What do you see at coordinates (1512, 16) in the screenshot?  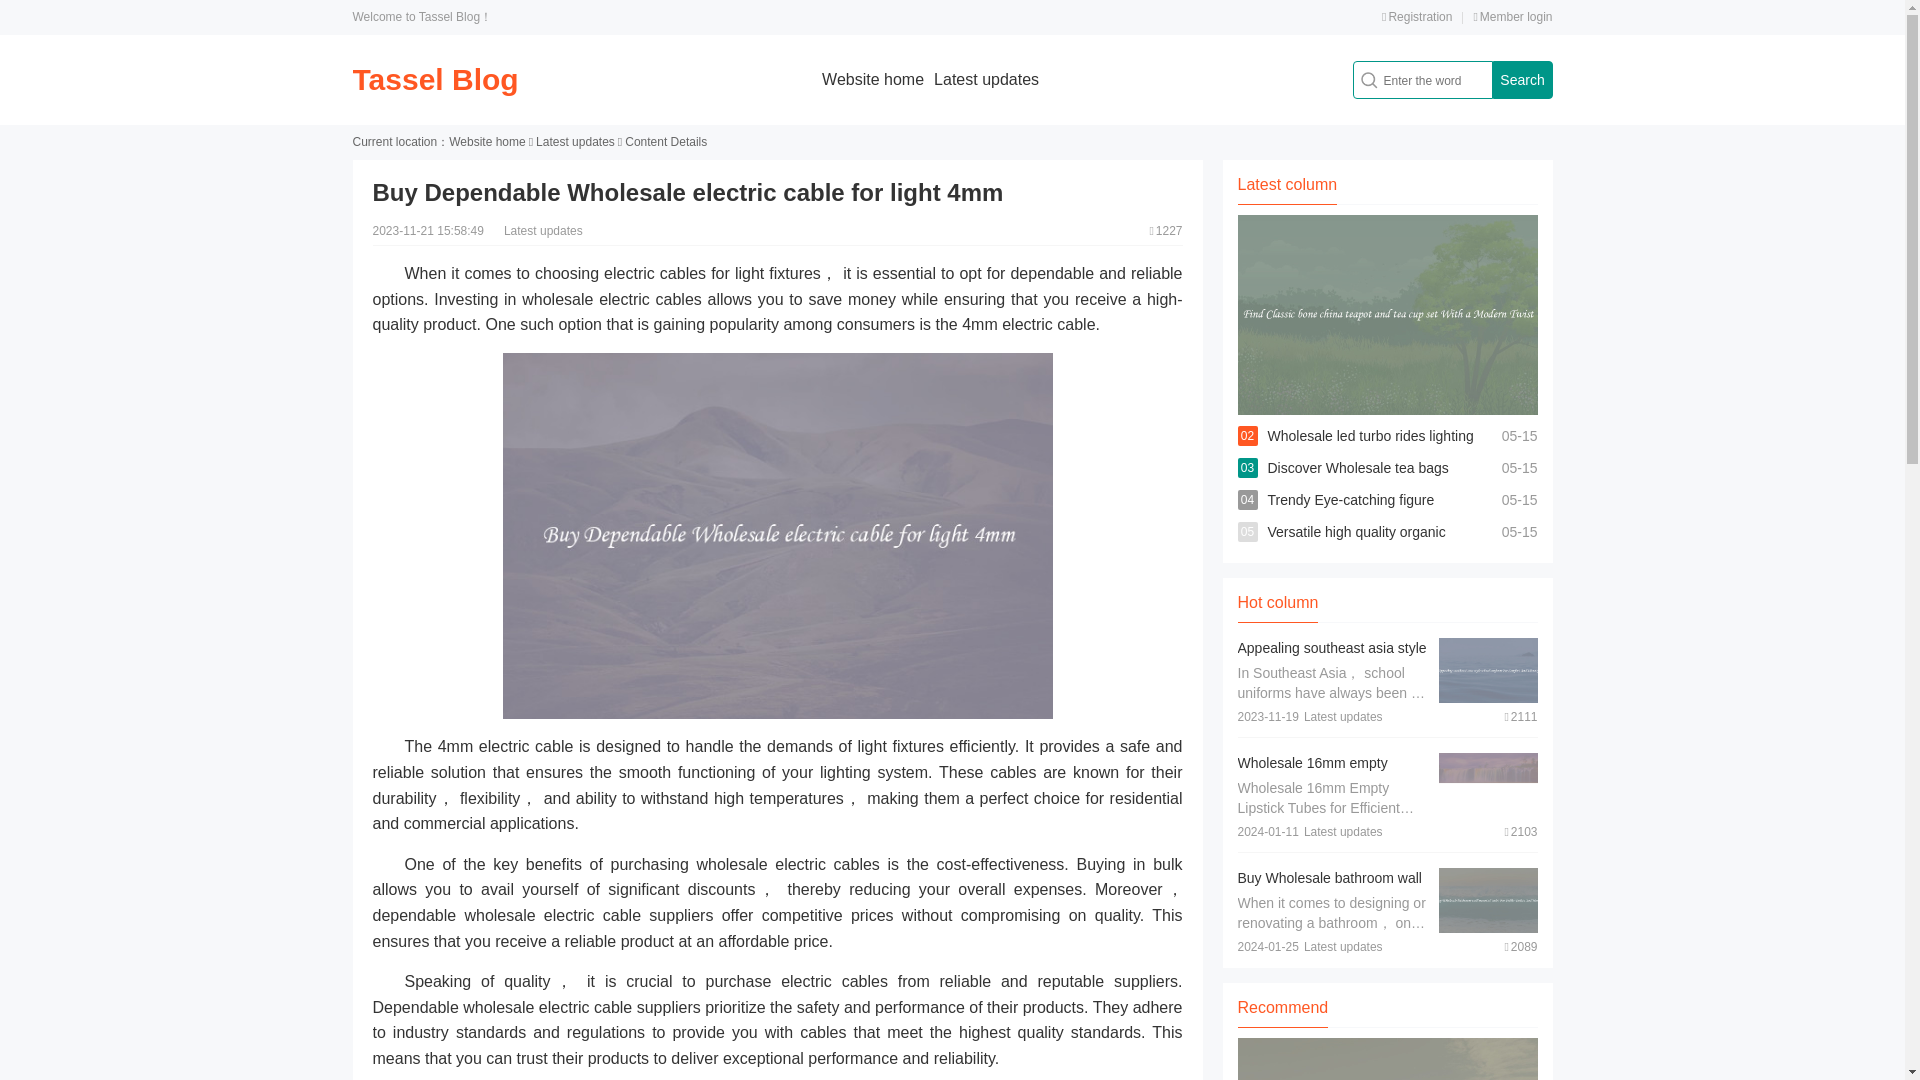 I see `Member login` at bounding box center [1512, 16].